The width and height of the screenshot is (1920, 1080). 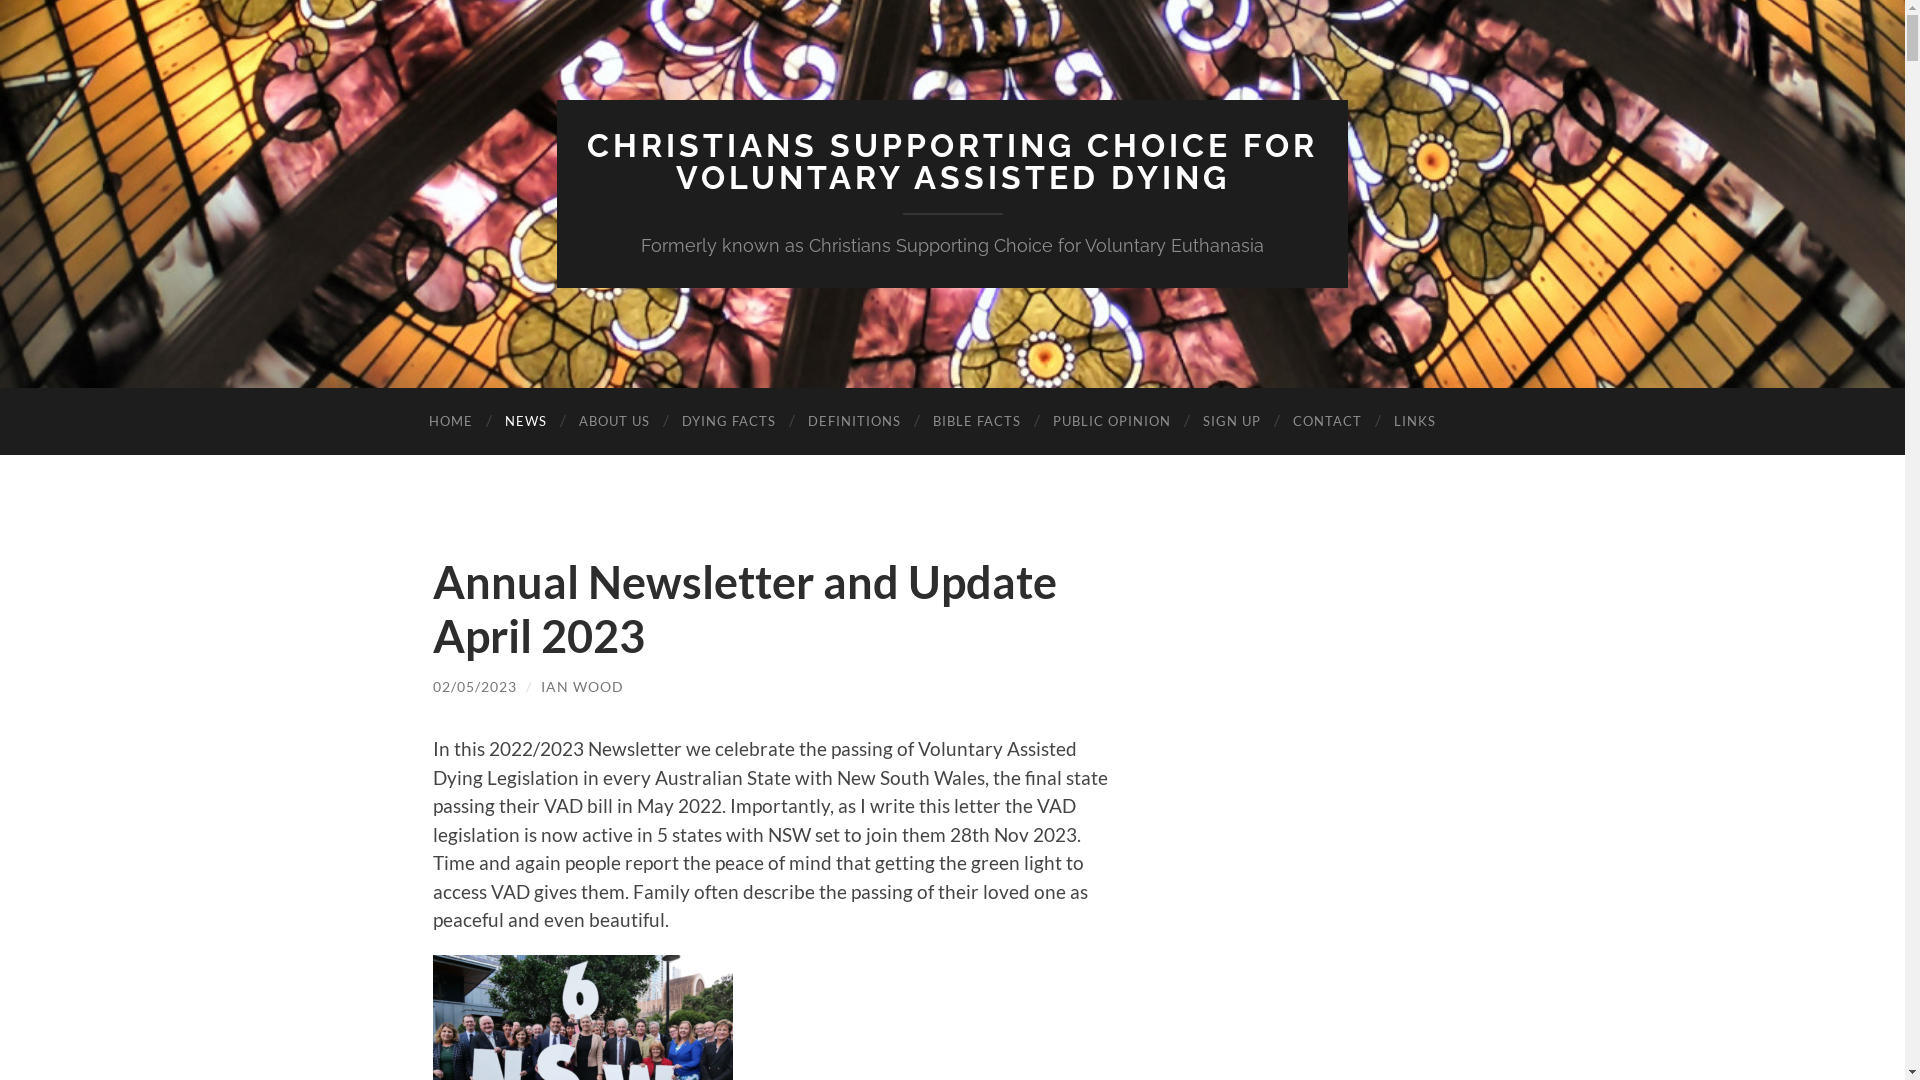 What do you see at coordinates (474, 686) in the screenshot?
I see `02/05/2023` at bounding box center [474, 686].